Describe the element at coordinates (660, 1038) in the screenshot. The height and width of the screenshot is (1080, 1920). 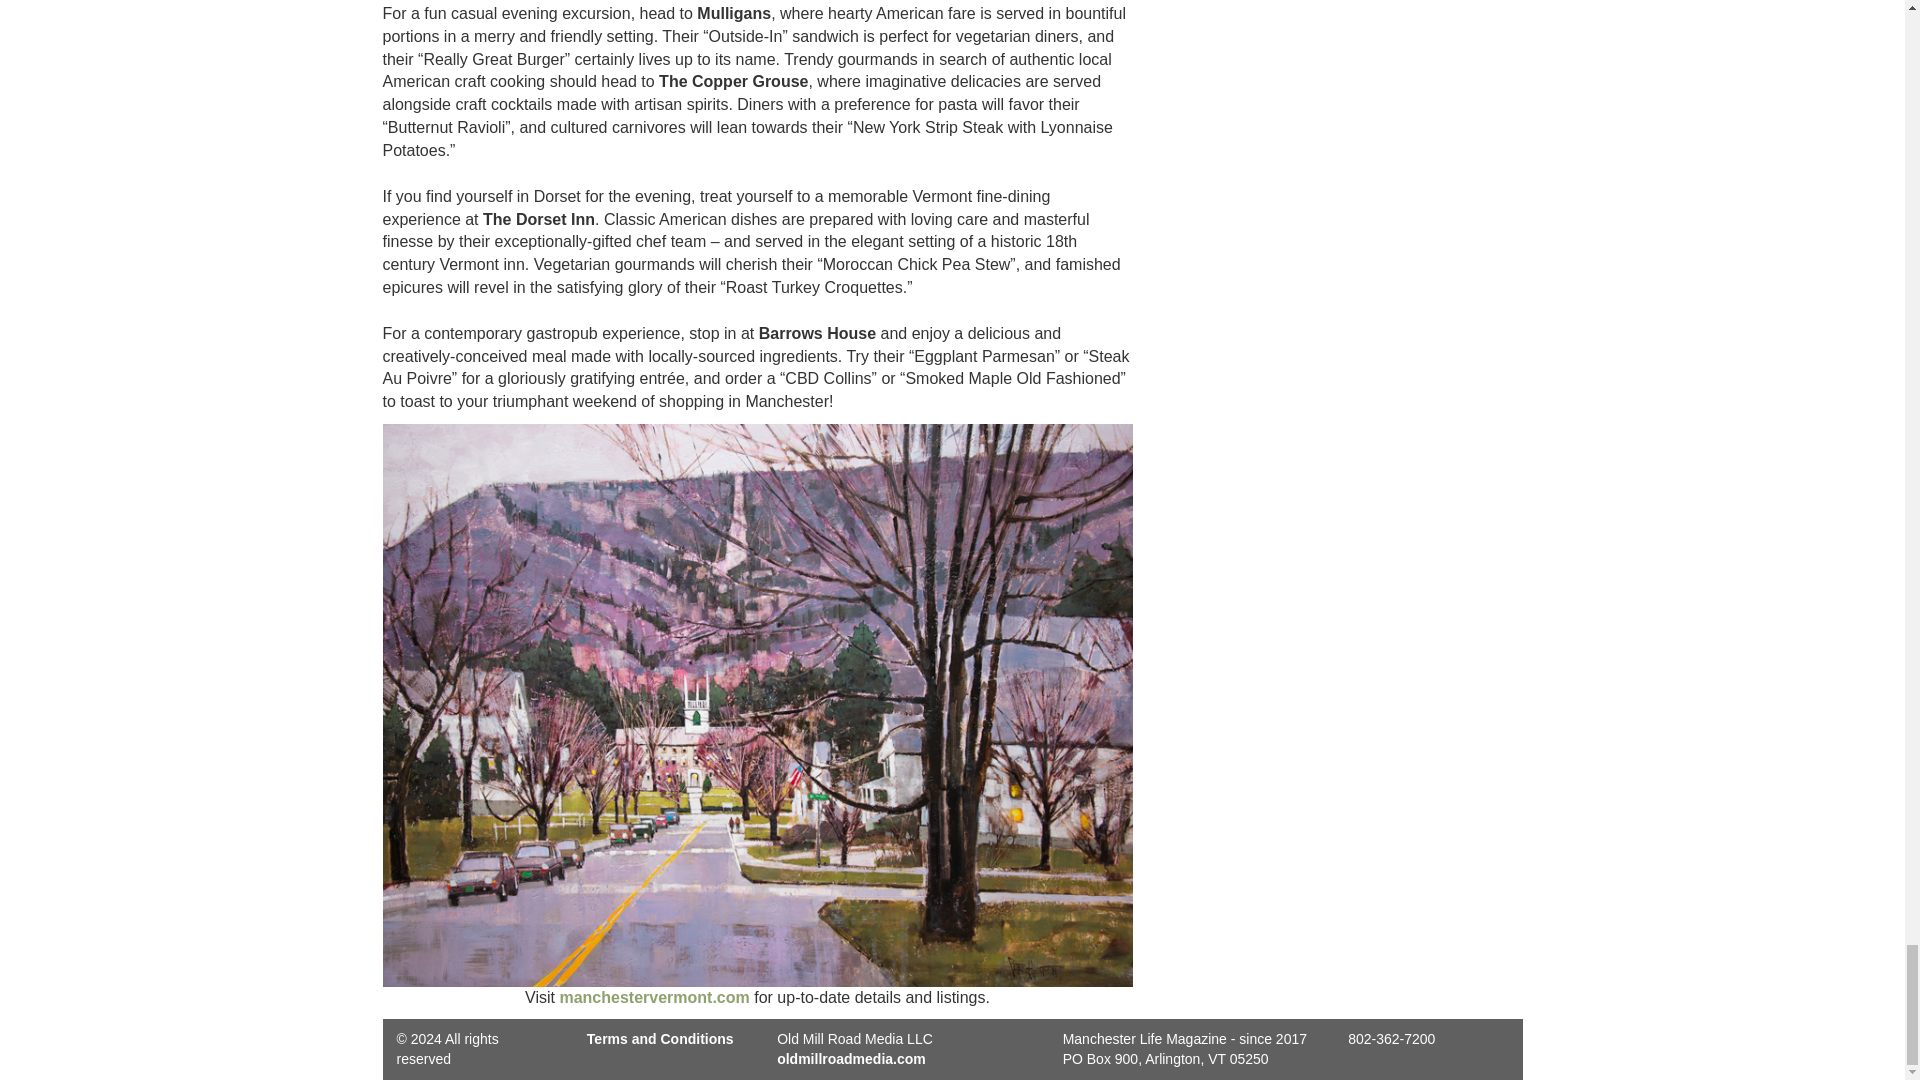
I see `Terms and Conditions` at that location.